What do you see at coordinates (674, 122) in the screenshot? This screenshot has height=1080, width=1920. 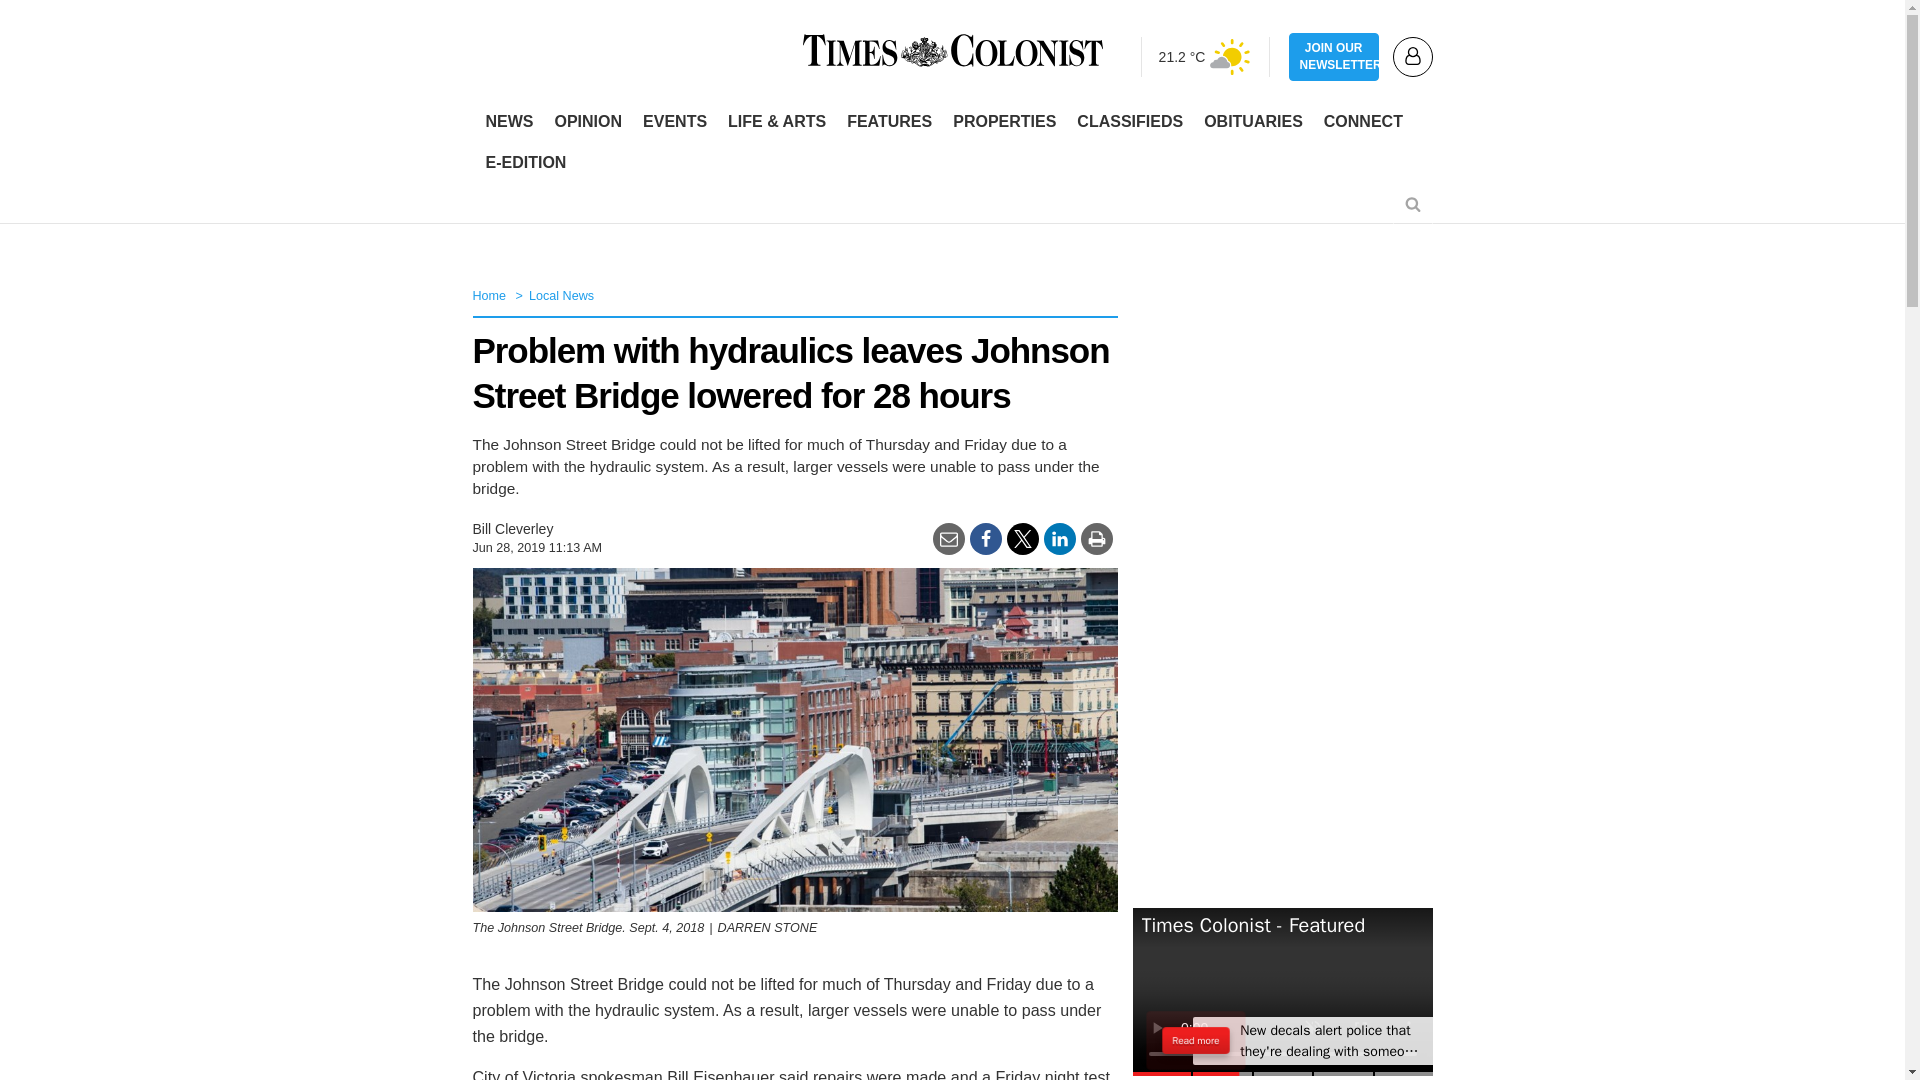 I see `EVENTS` at bounding box center [674, 122].